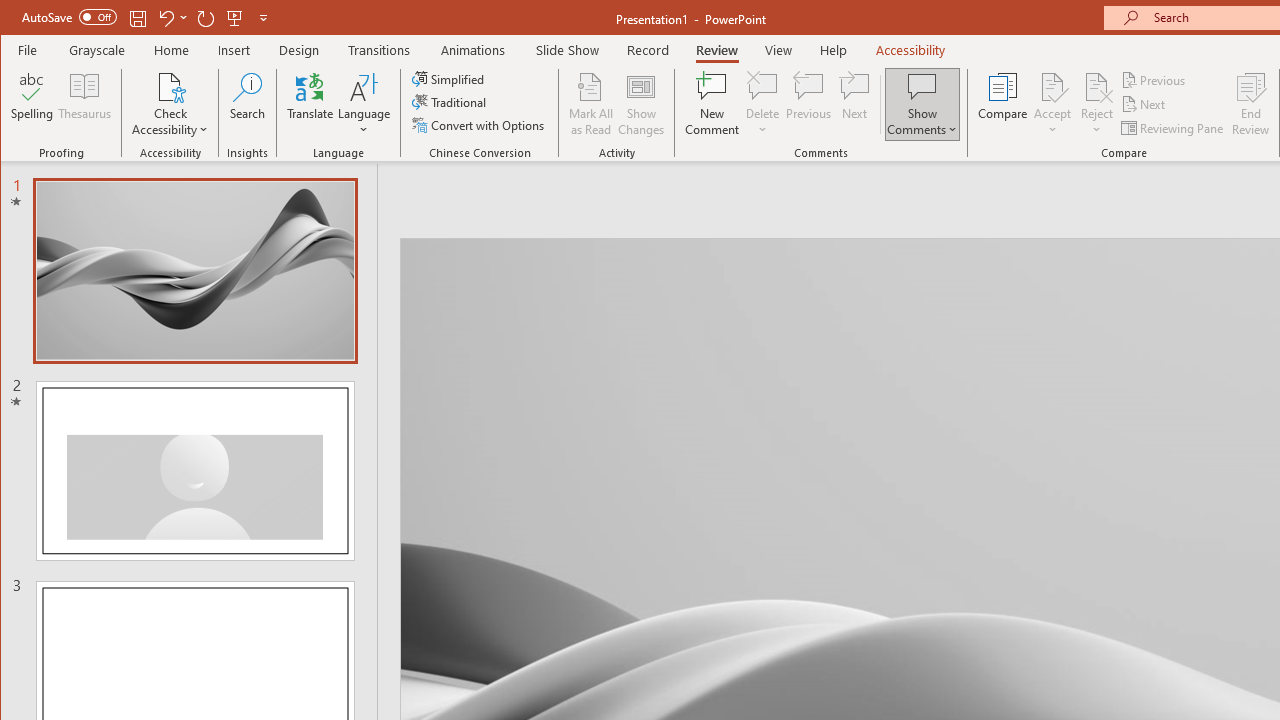  I want to click on Reviewing Pane, so click(1174, 128).